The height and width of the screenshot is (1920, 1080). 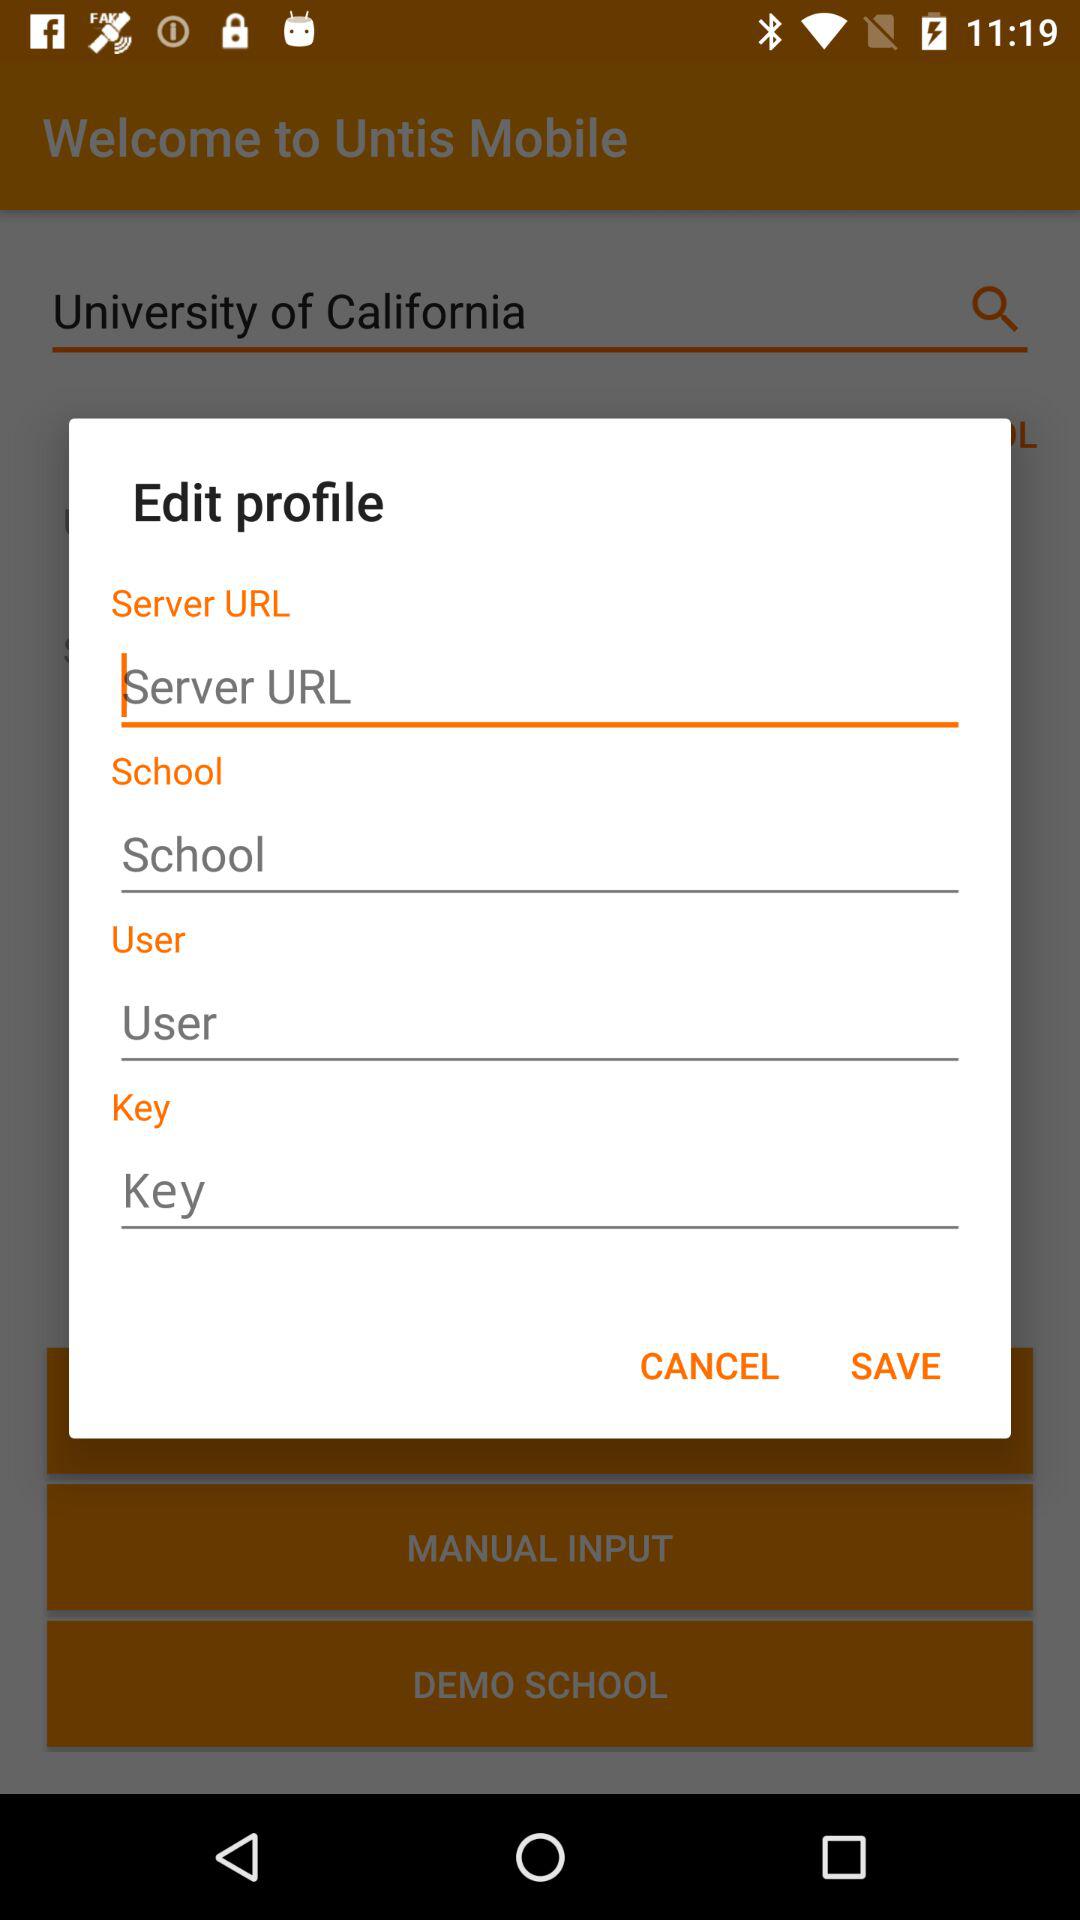 What do you see at coordinates (895, 1364) in the screenshot?
I see `tap the save` at bounding box center [895, 1364].